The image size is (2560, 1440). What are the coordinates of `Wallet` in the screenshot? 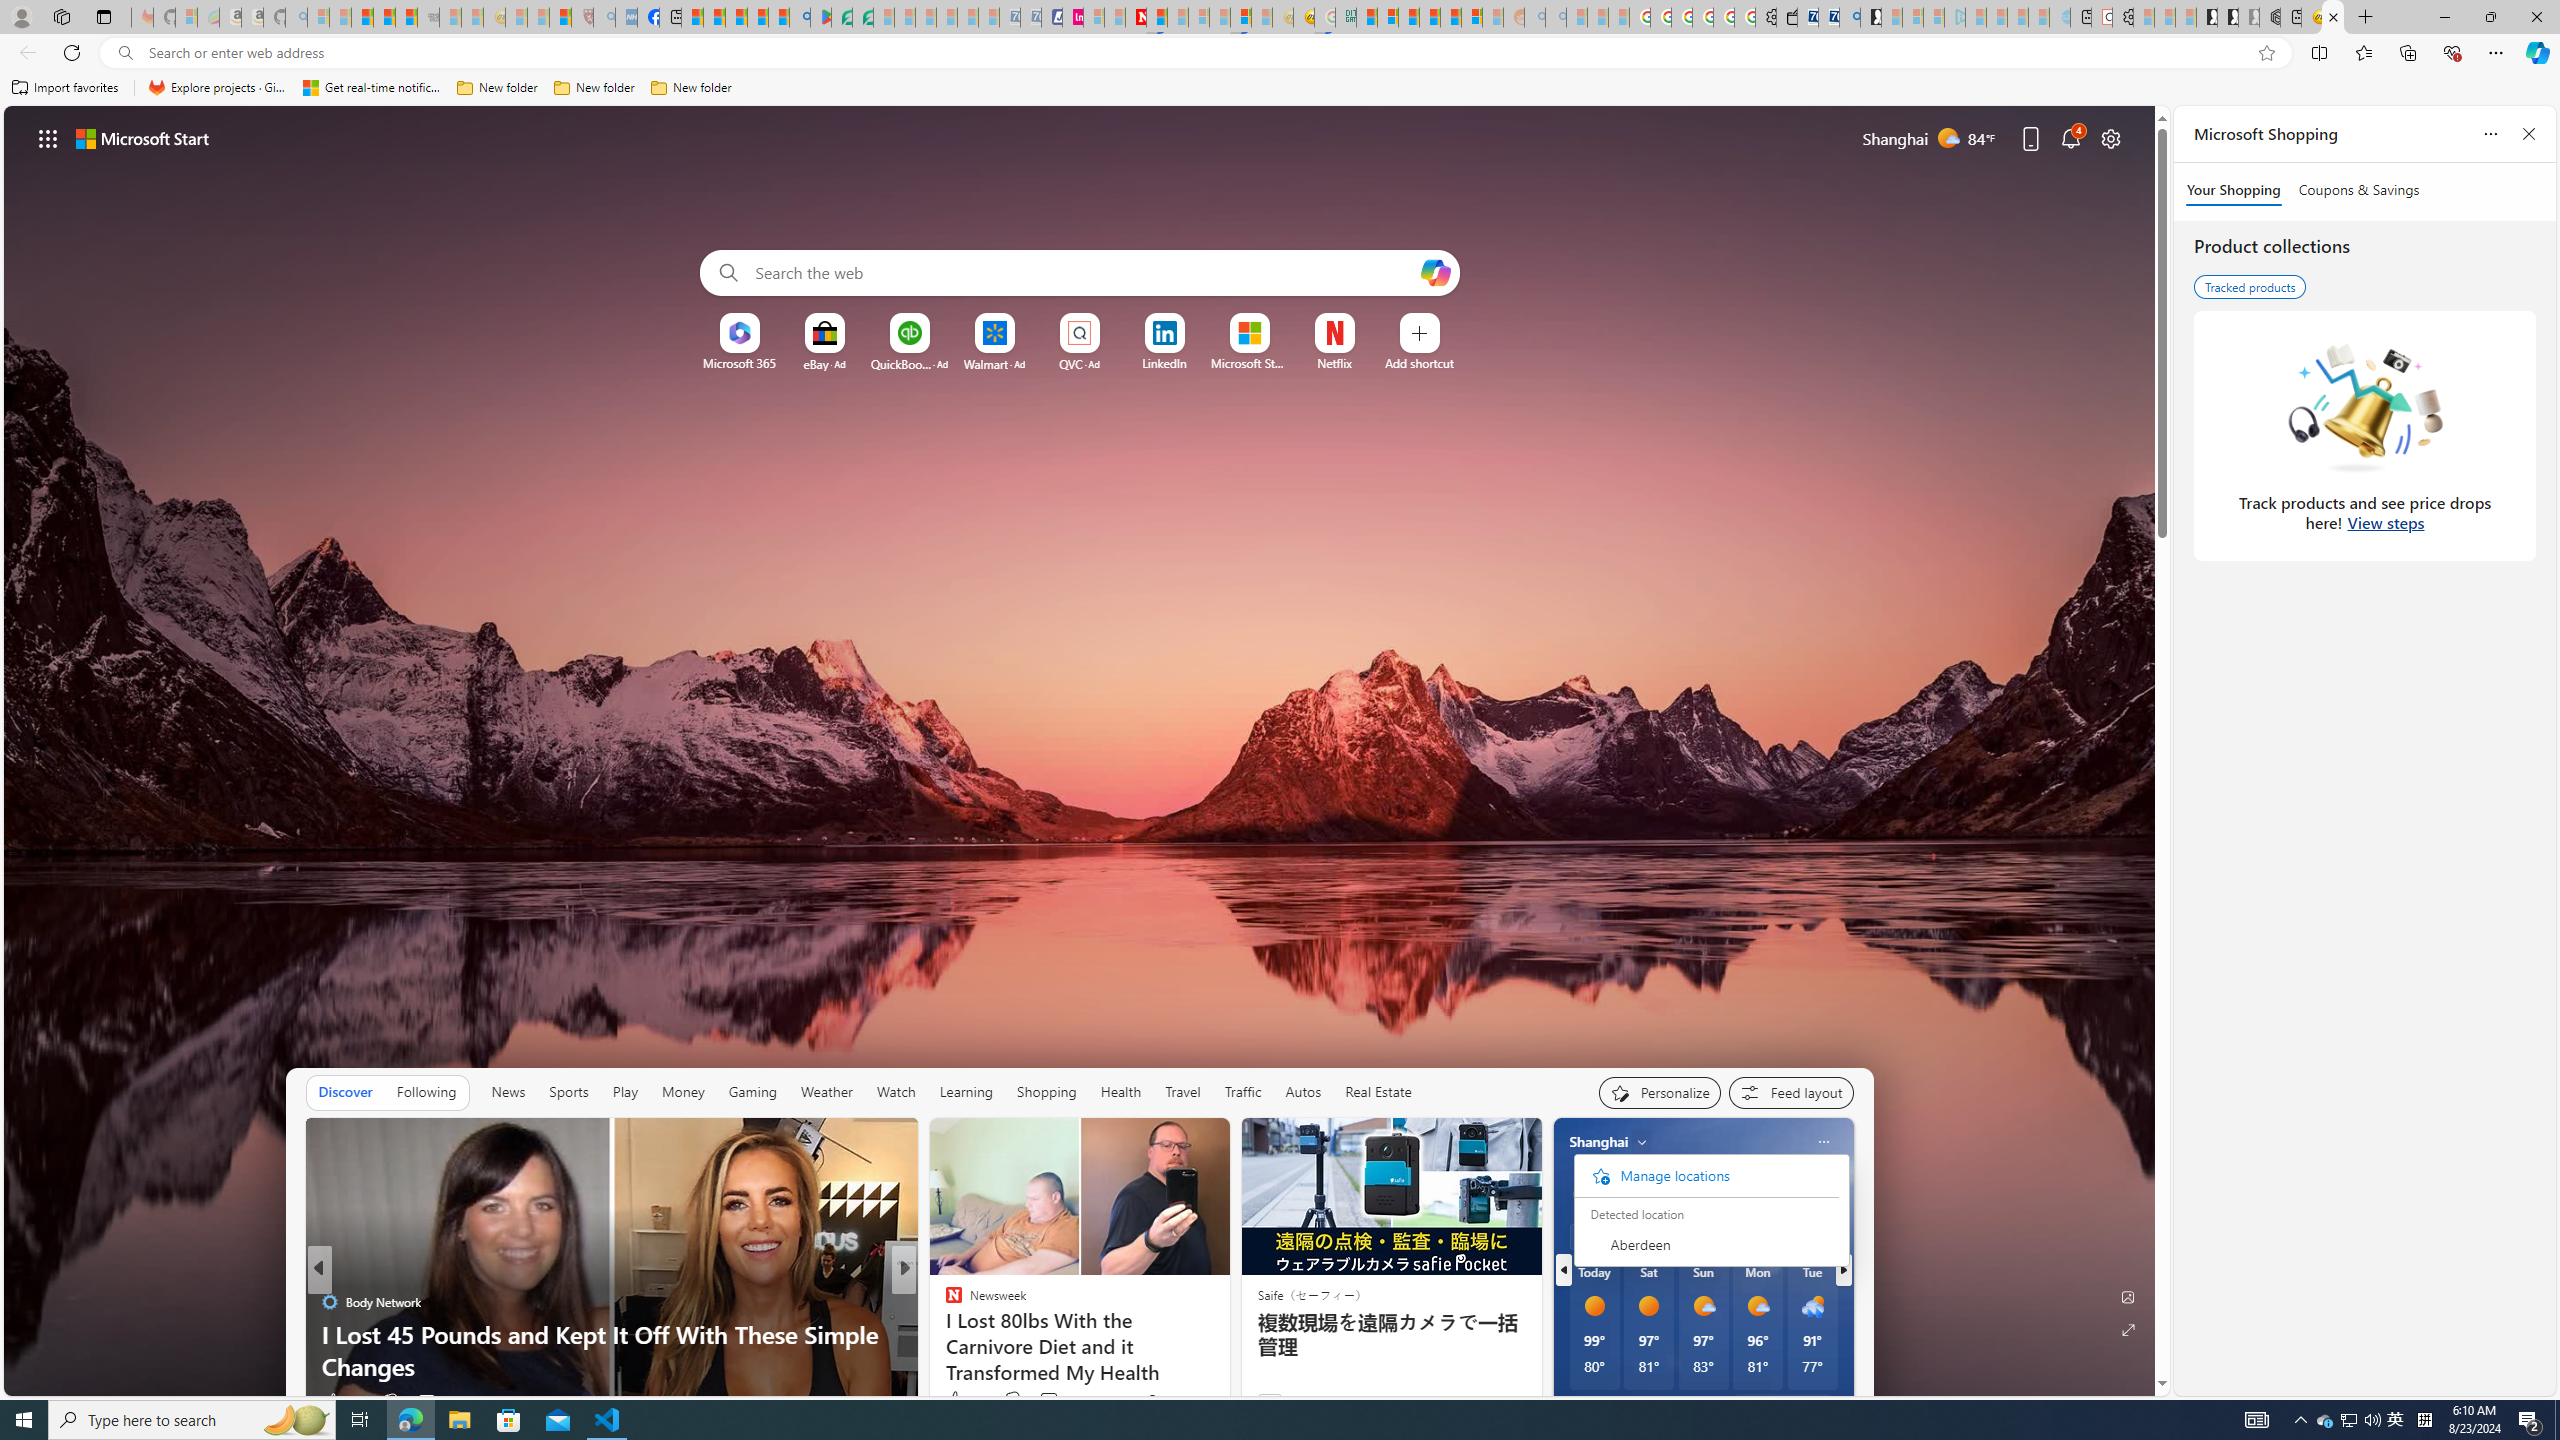 It's located at (1786, 17).